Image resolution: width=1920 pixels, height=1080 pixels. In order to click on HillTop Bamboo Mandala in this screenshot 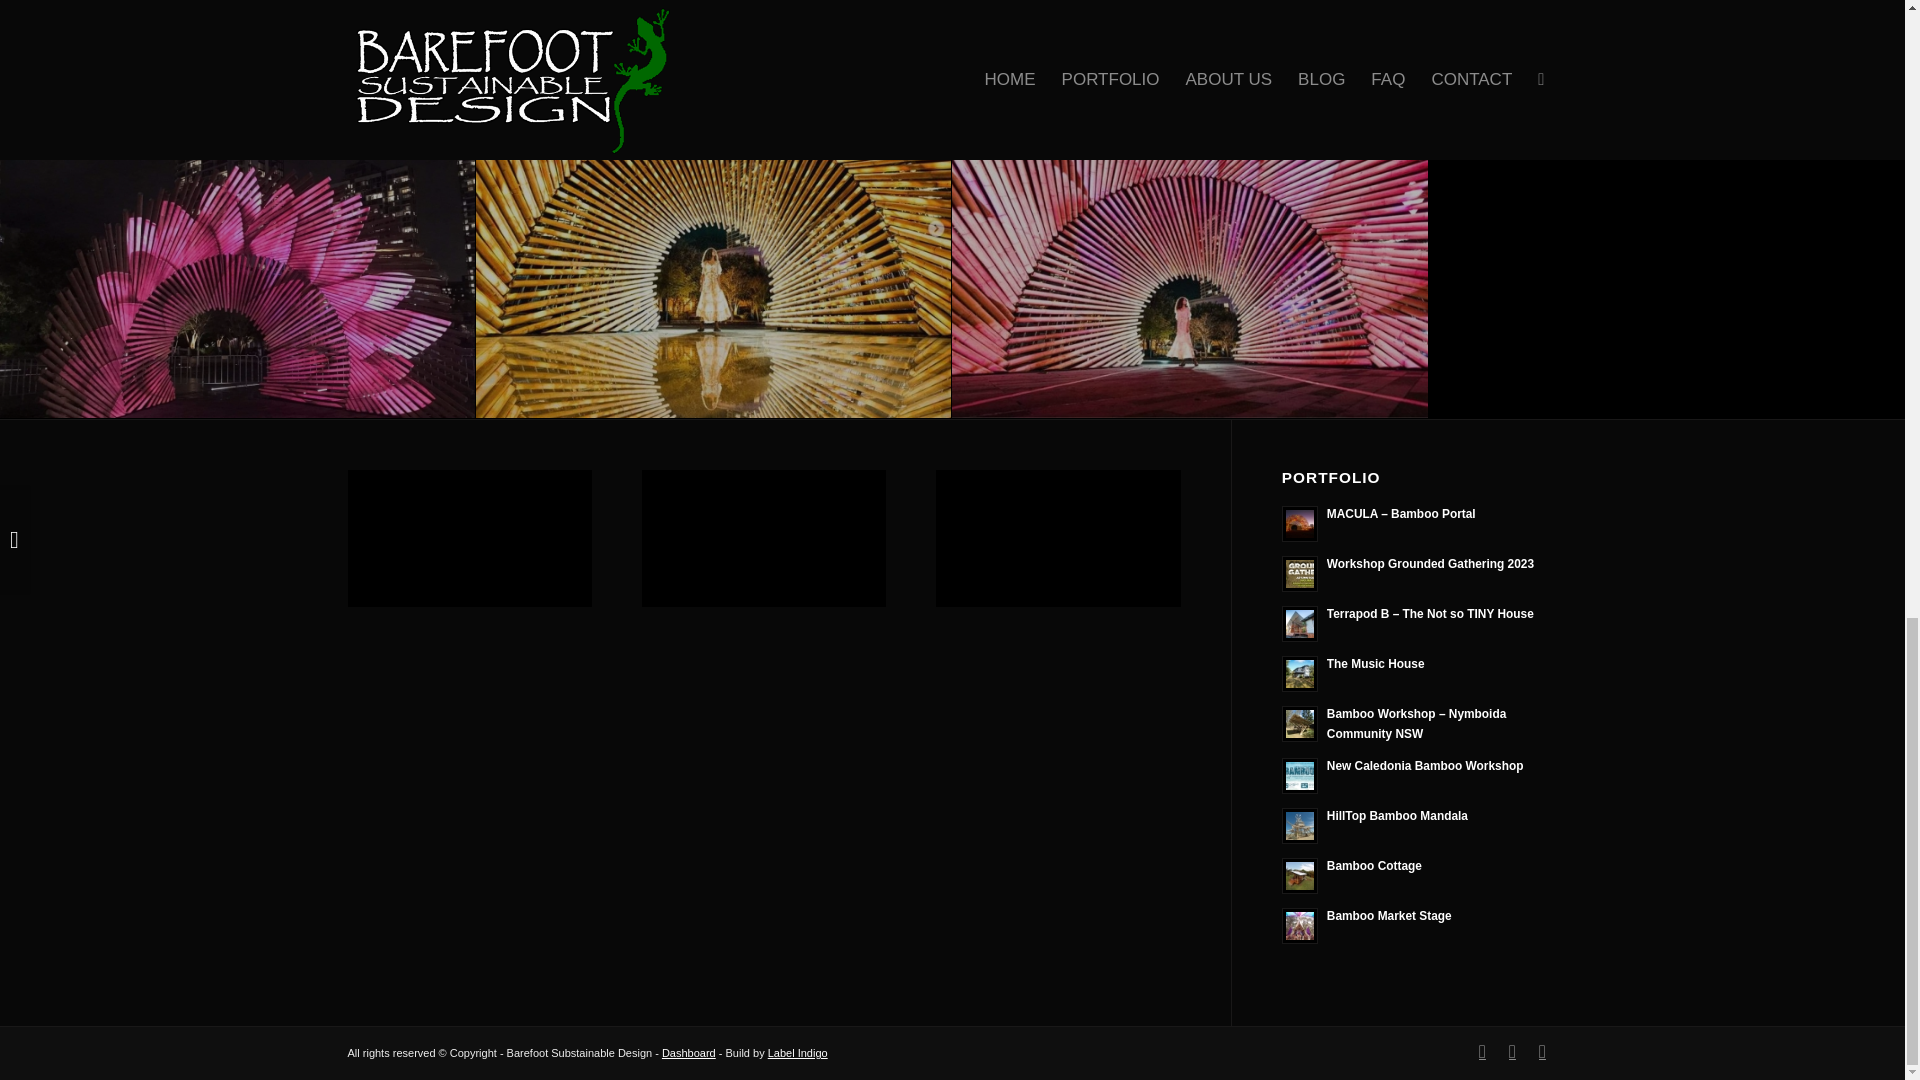, I will do `click(1420, 823)`.